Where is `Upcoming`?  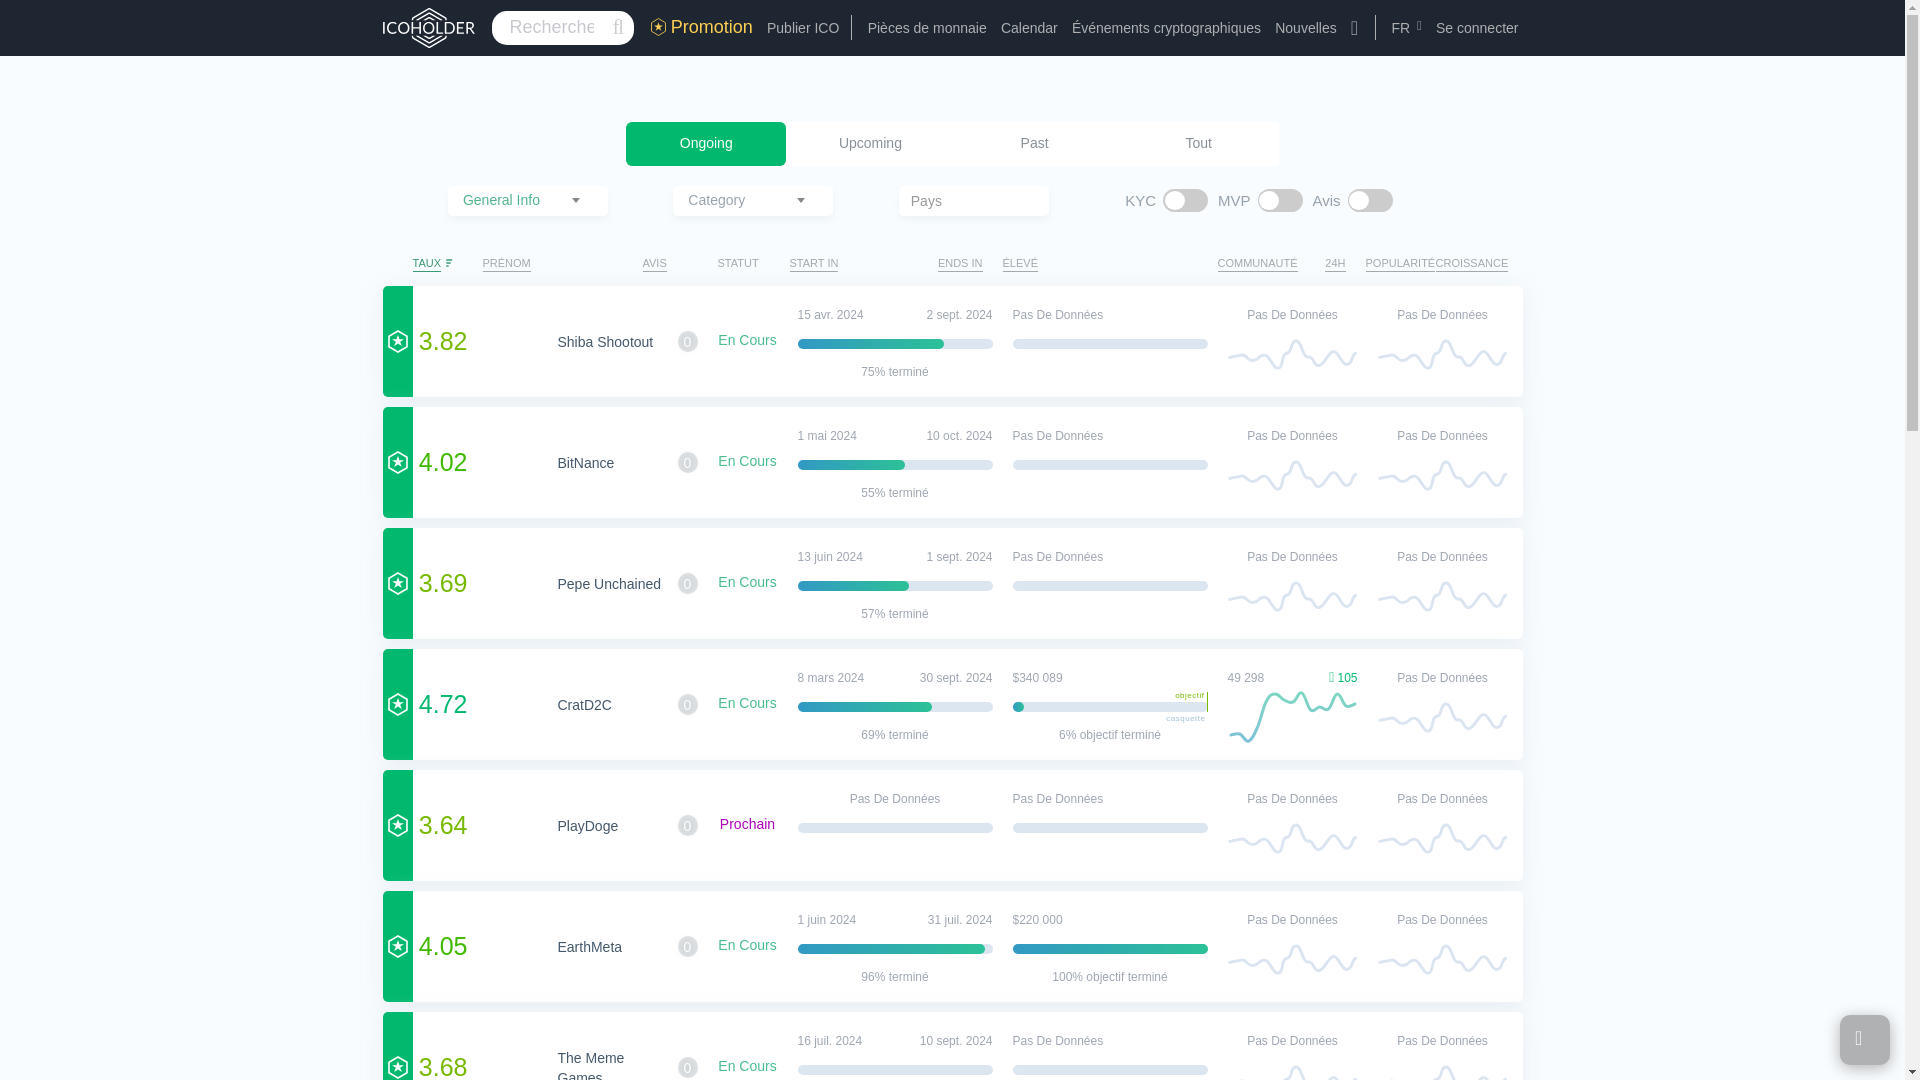 Upcoming is located at coordinates (870, 144).